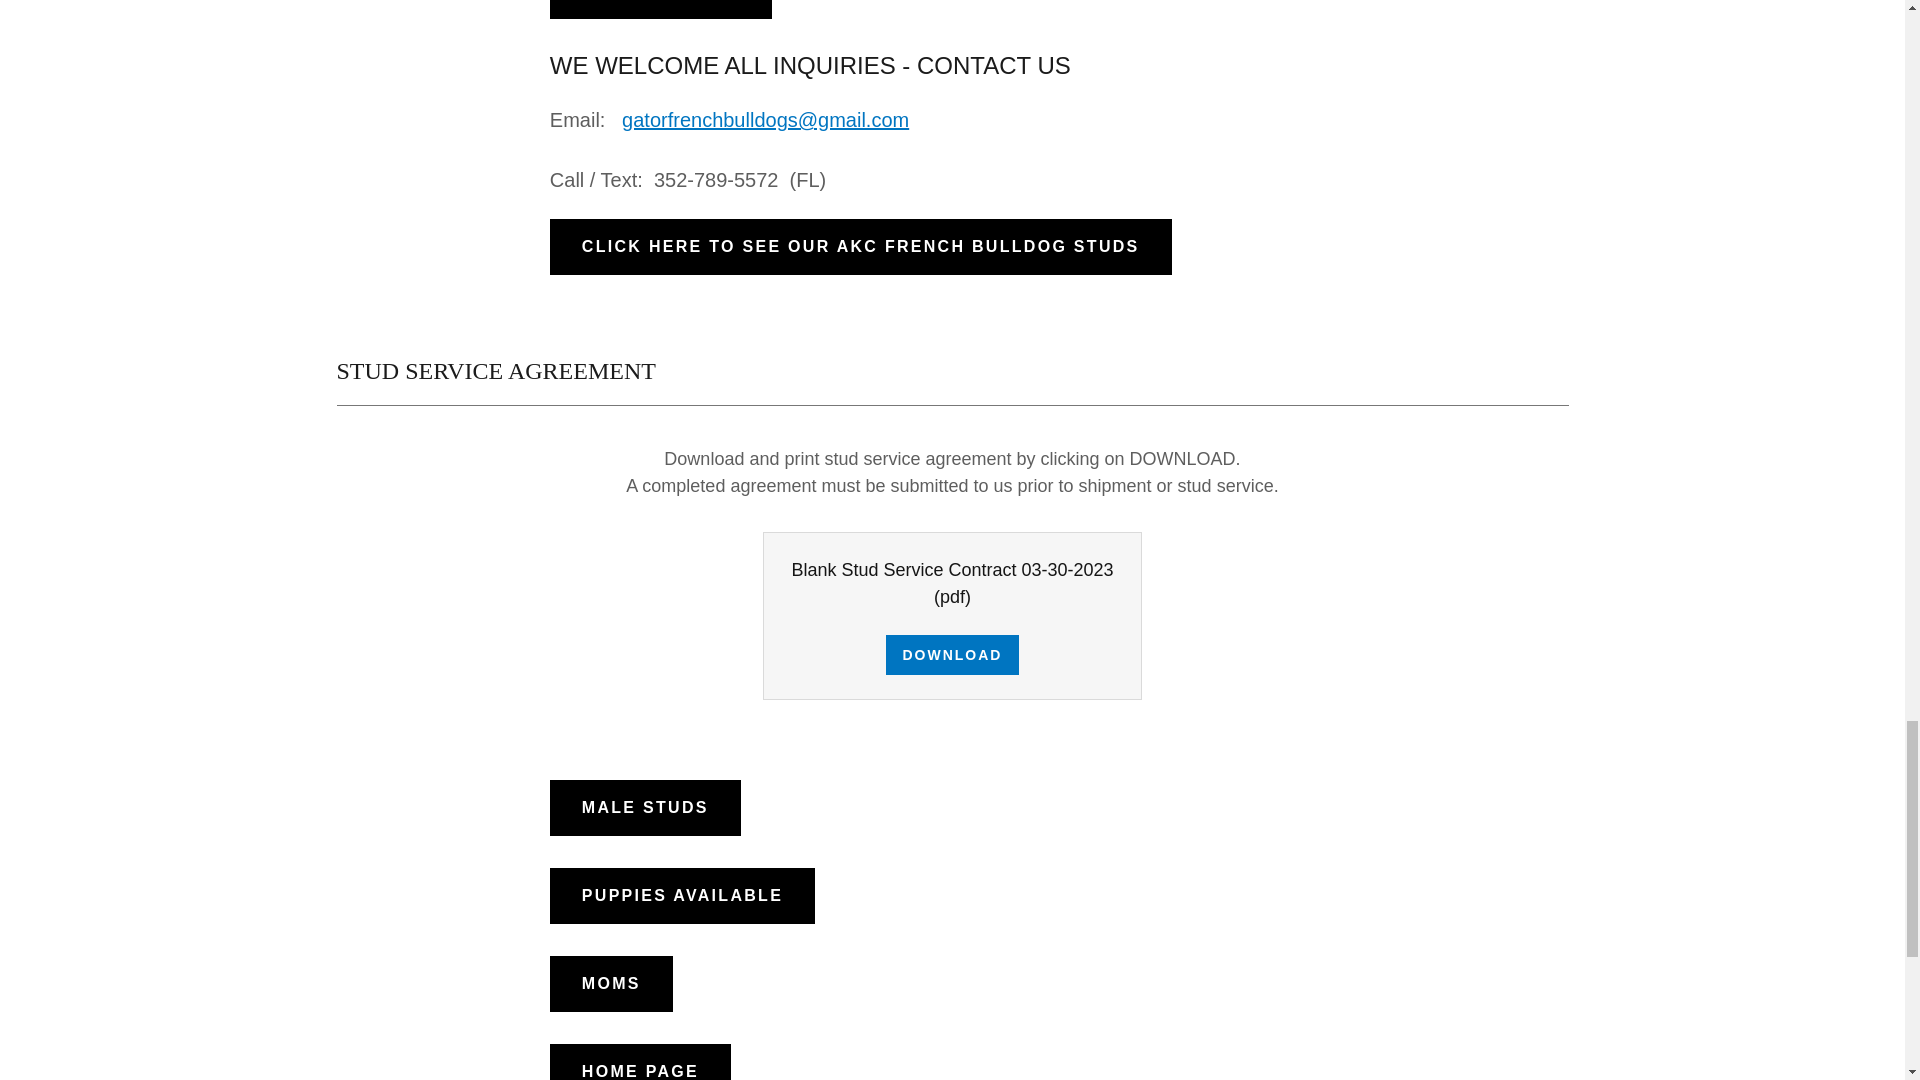 The image size is (1920, 1080). I want to click on DOWNLOAD, so click(951, 655).